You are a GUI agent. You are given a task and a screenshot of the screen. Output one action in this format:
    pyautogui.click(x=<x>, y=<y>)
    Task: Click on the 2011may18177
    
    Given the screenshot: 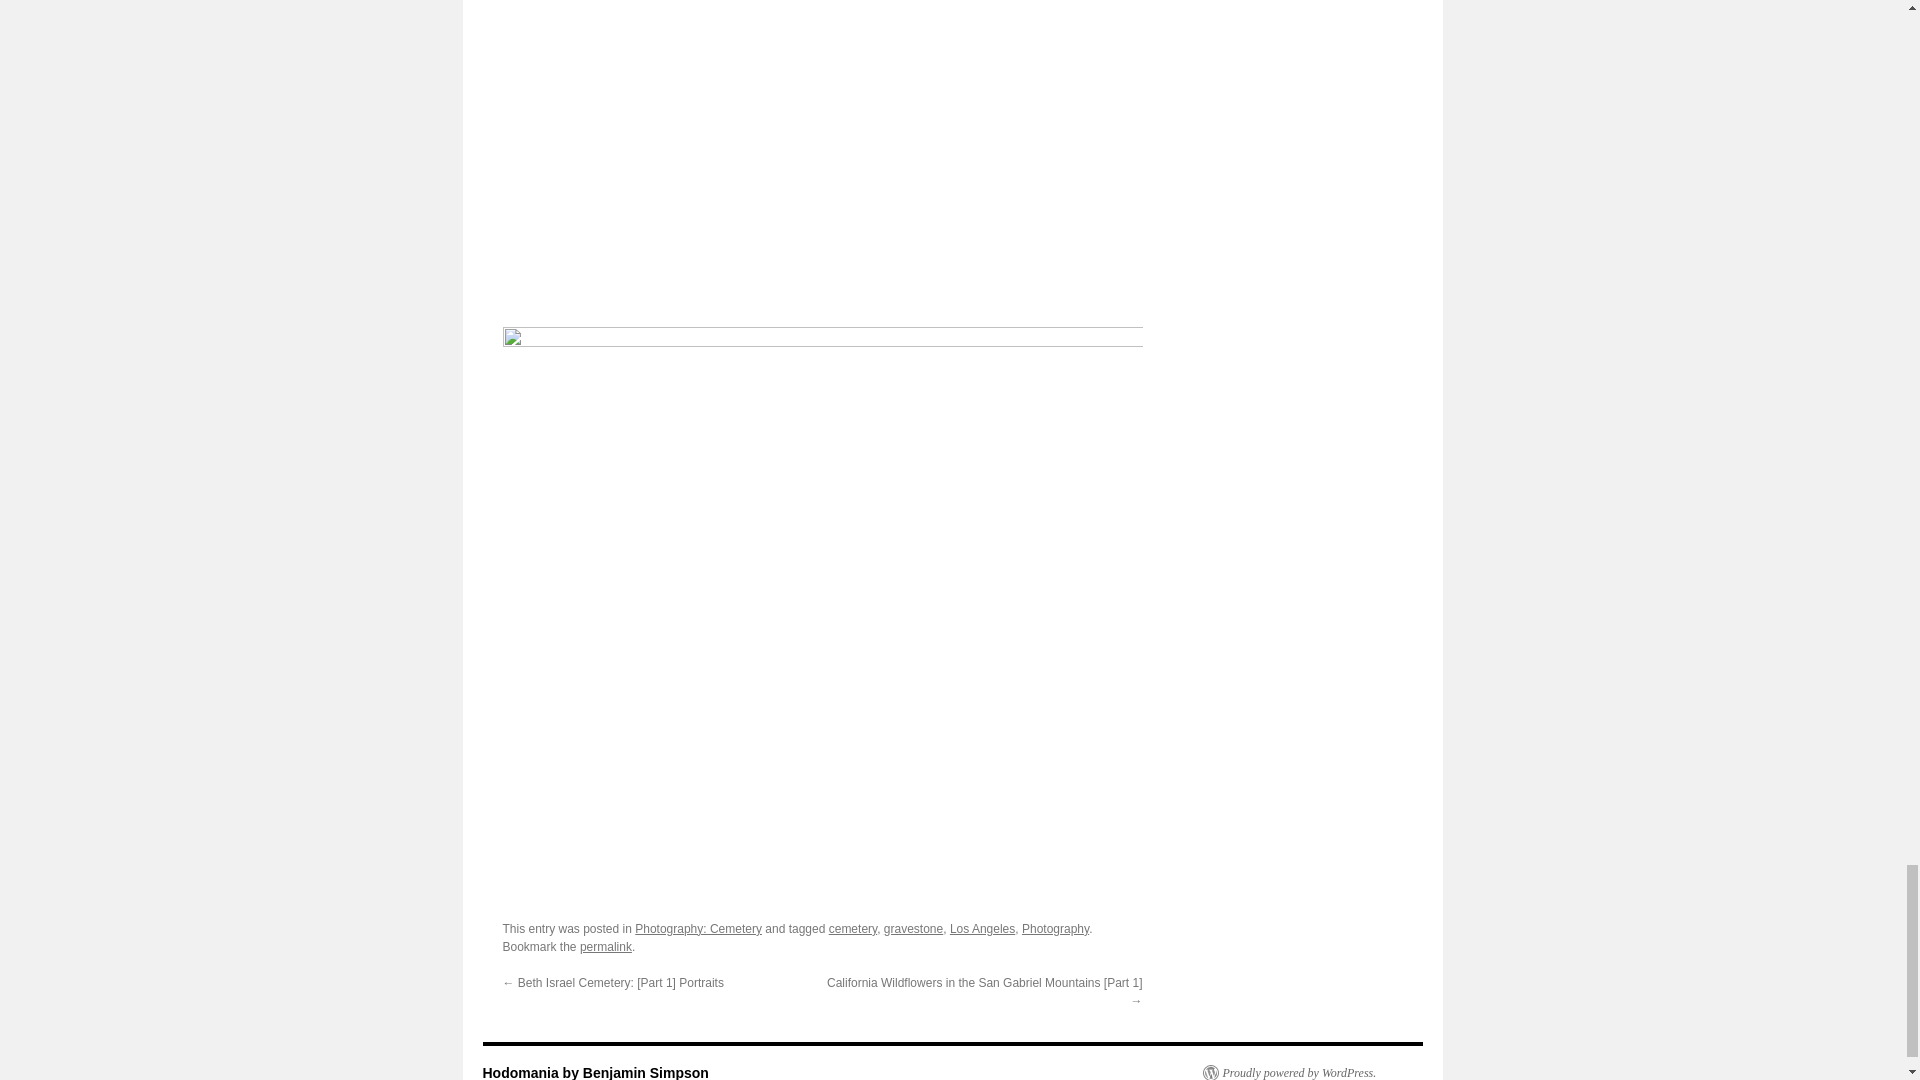 What is the action you would take?
    pyautogui.click(x=735, y=152)
    